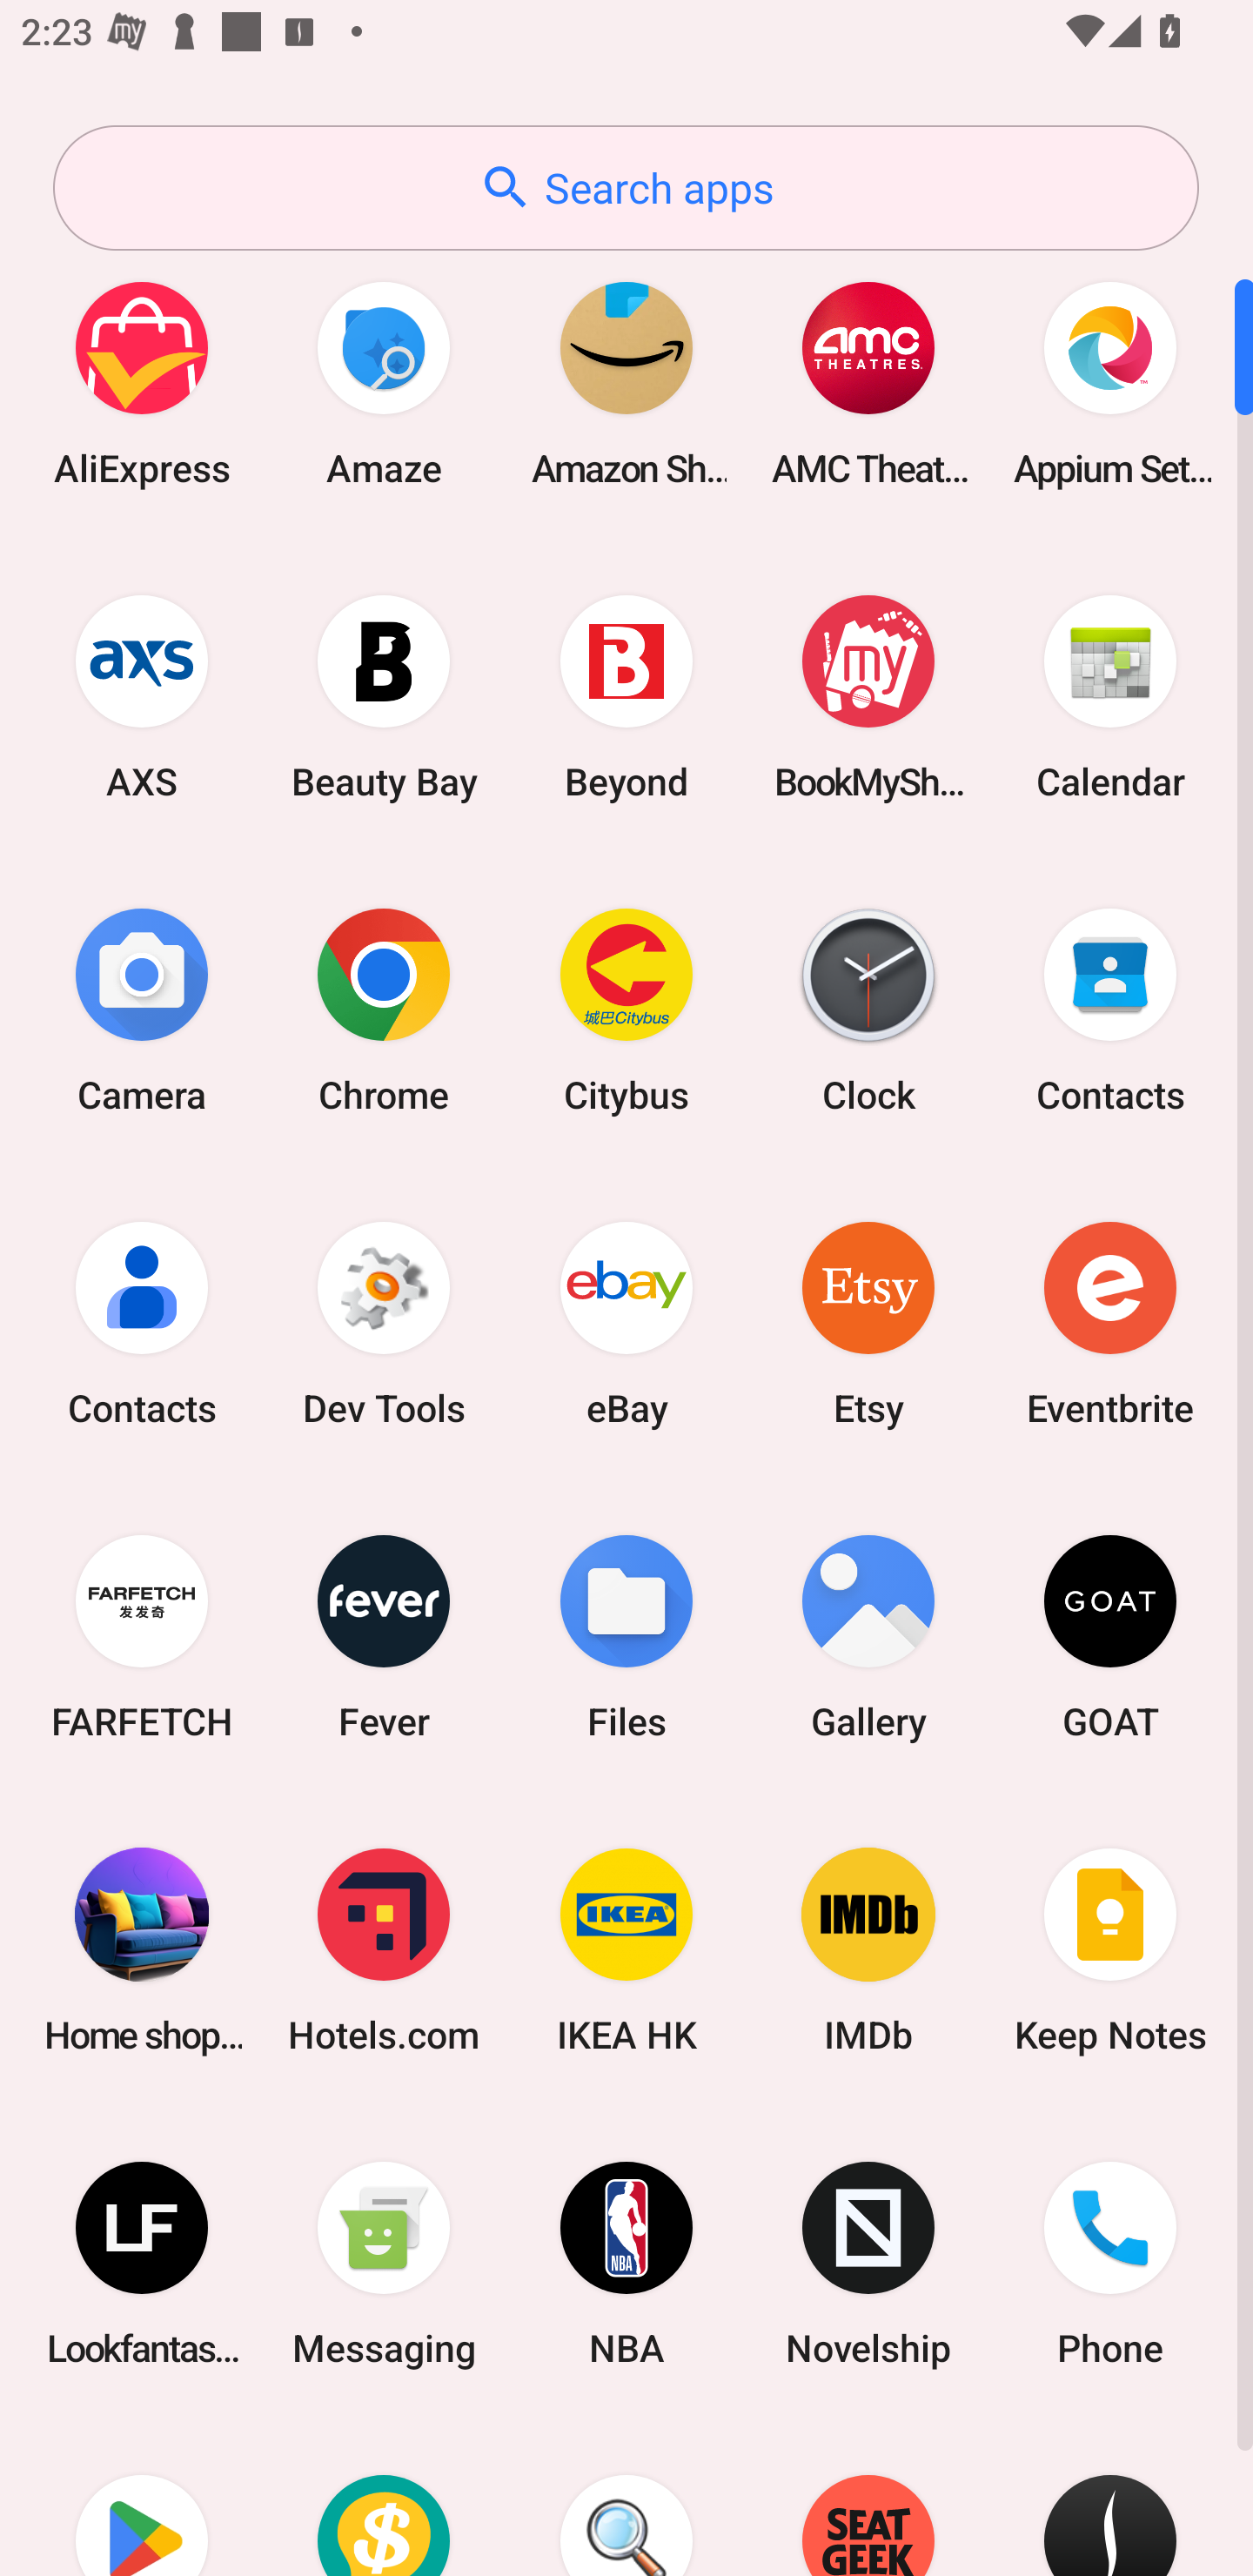  I want to click on Search, so click(626, 2499).